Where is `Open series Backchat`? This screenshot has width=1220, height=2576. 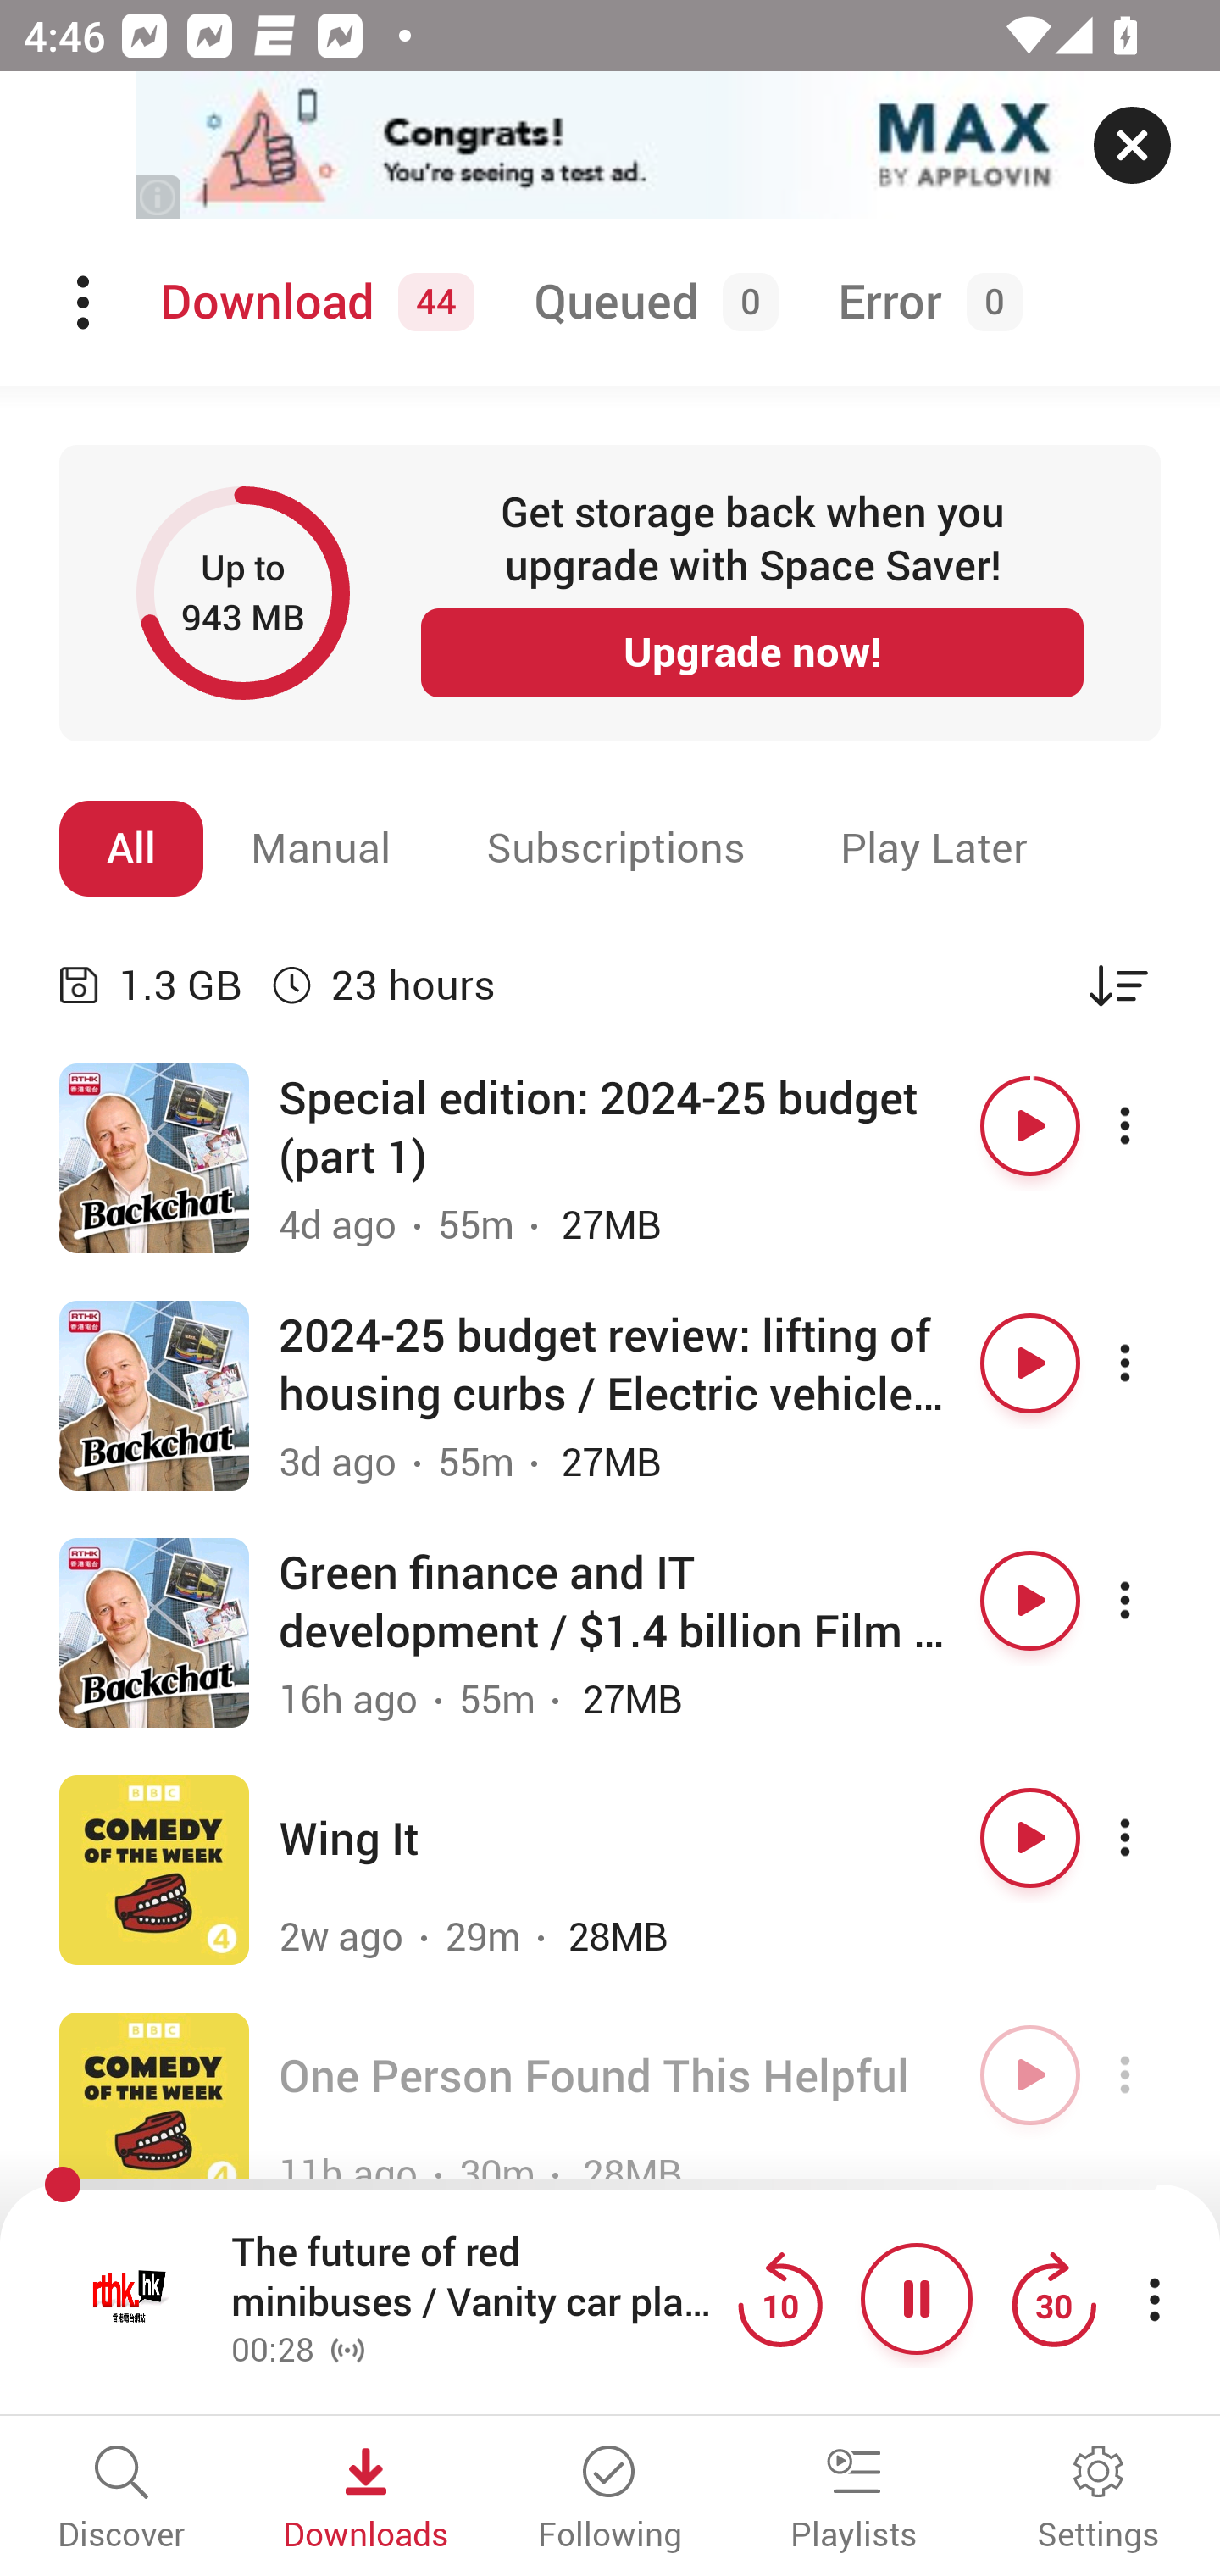
Open series Backchat is located at coordinates (154, 1396).